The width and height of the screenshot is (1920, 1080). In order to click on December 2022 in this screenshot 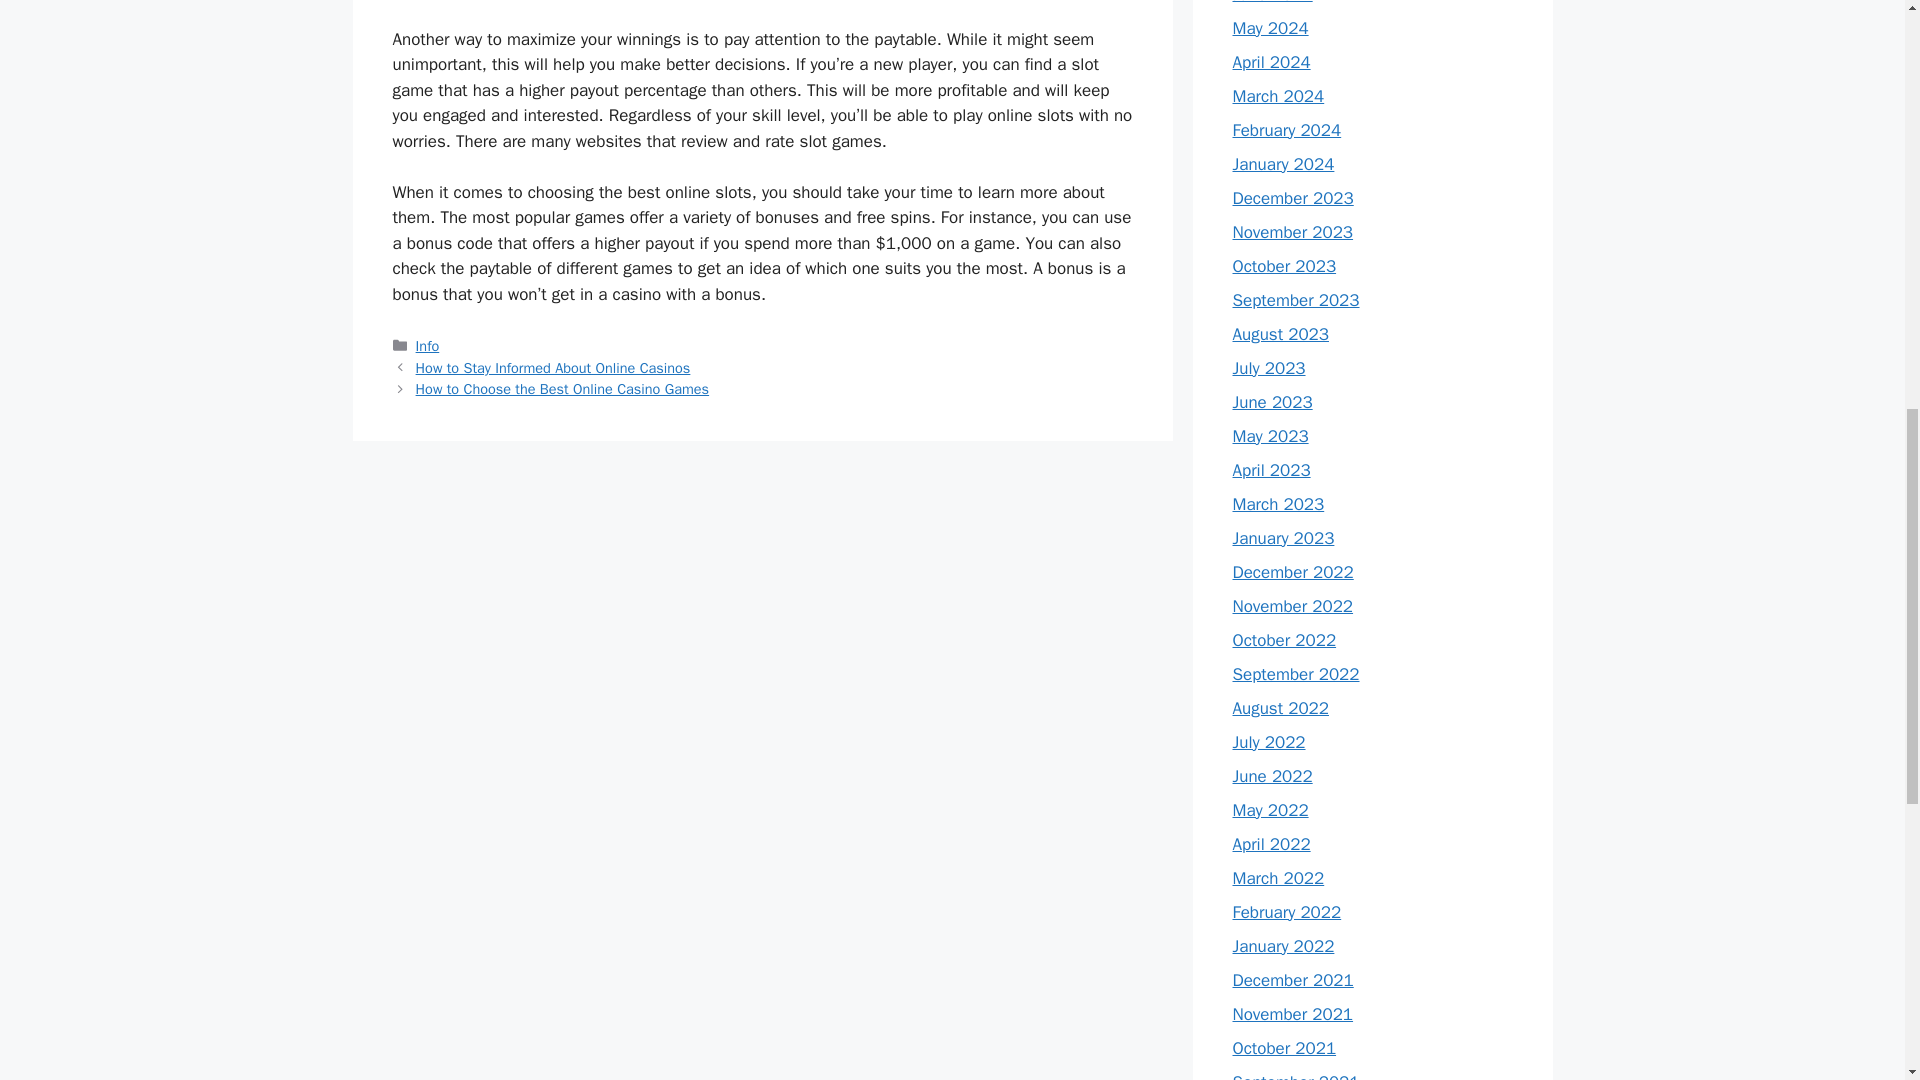, I will do `click(1292, 572)`.